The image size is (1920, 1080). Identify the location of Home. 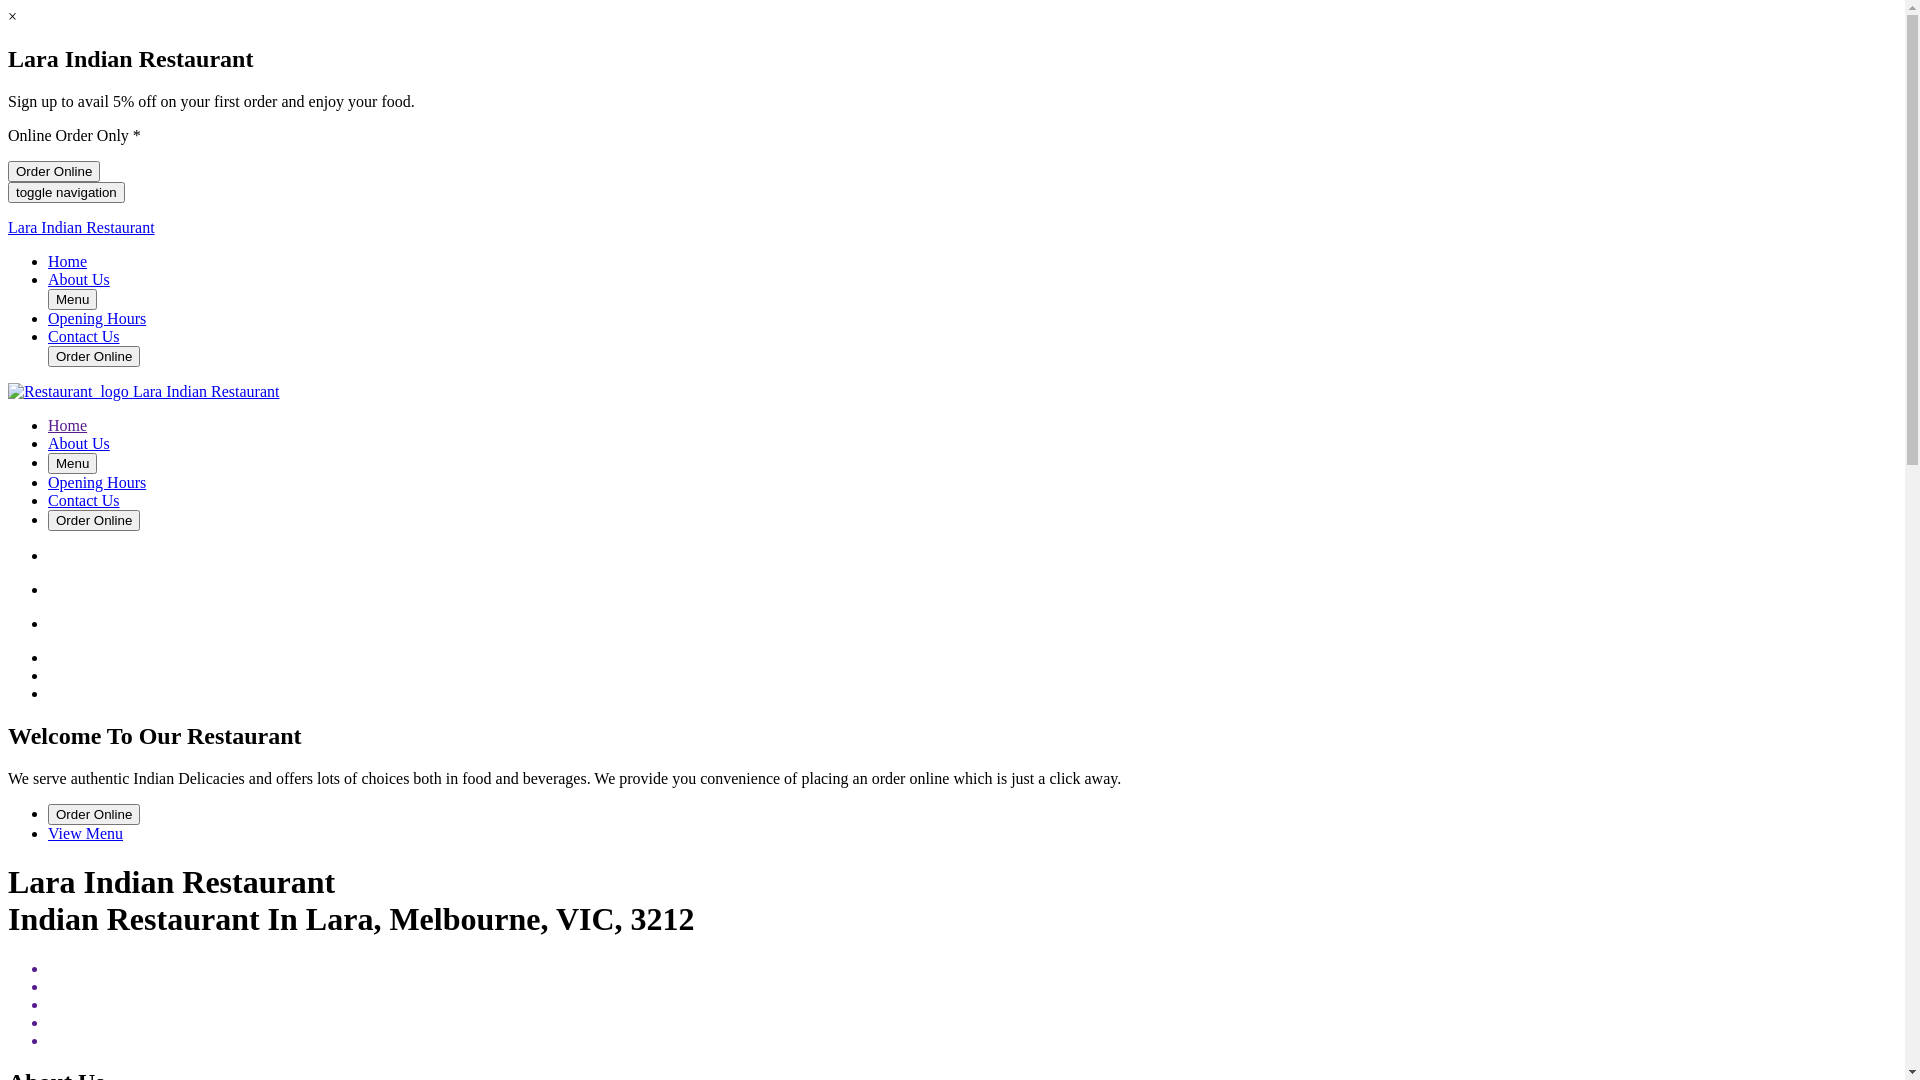
(68, 262).